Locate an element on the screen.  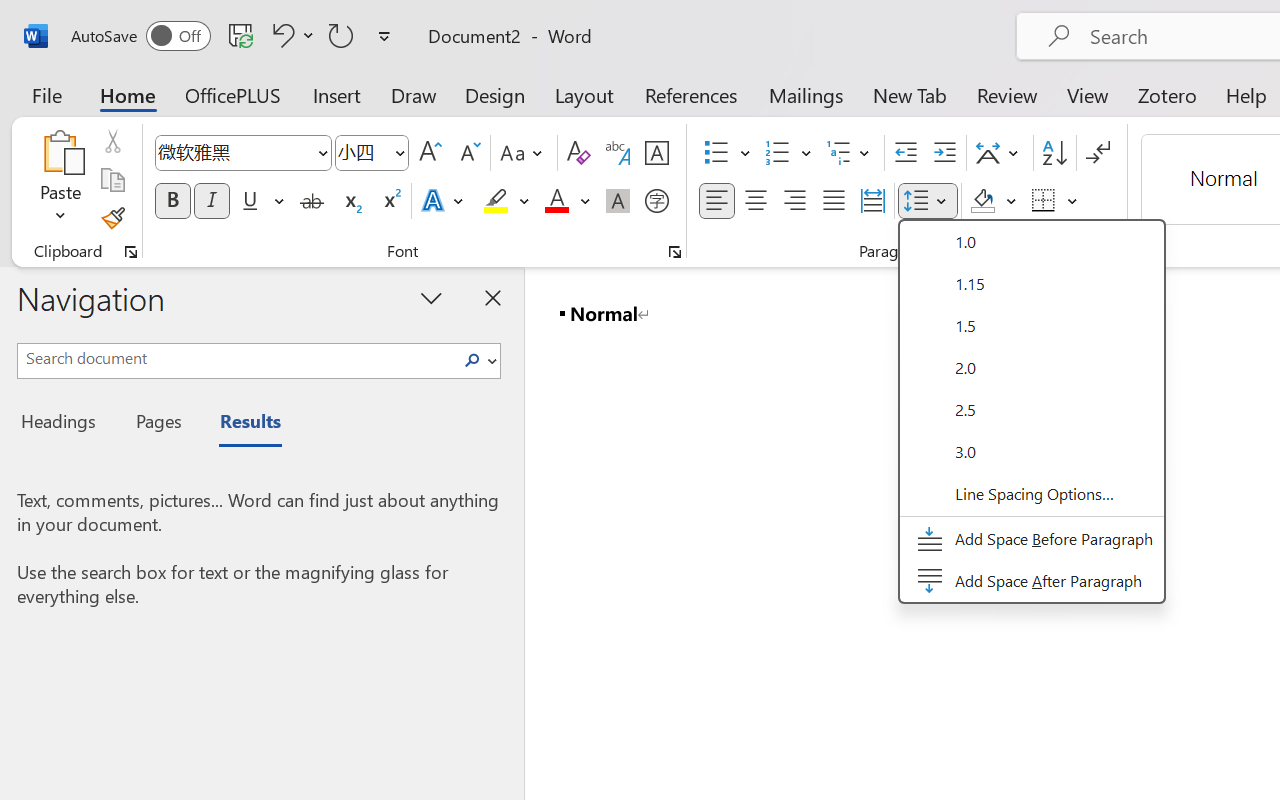
View is located at coordinates (1088, 94).